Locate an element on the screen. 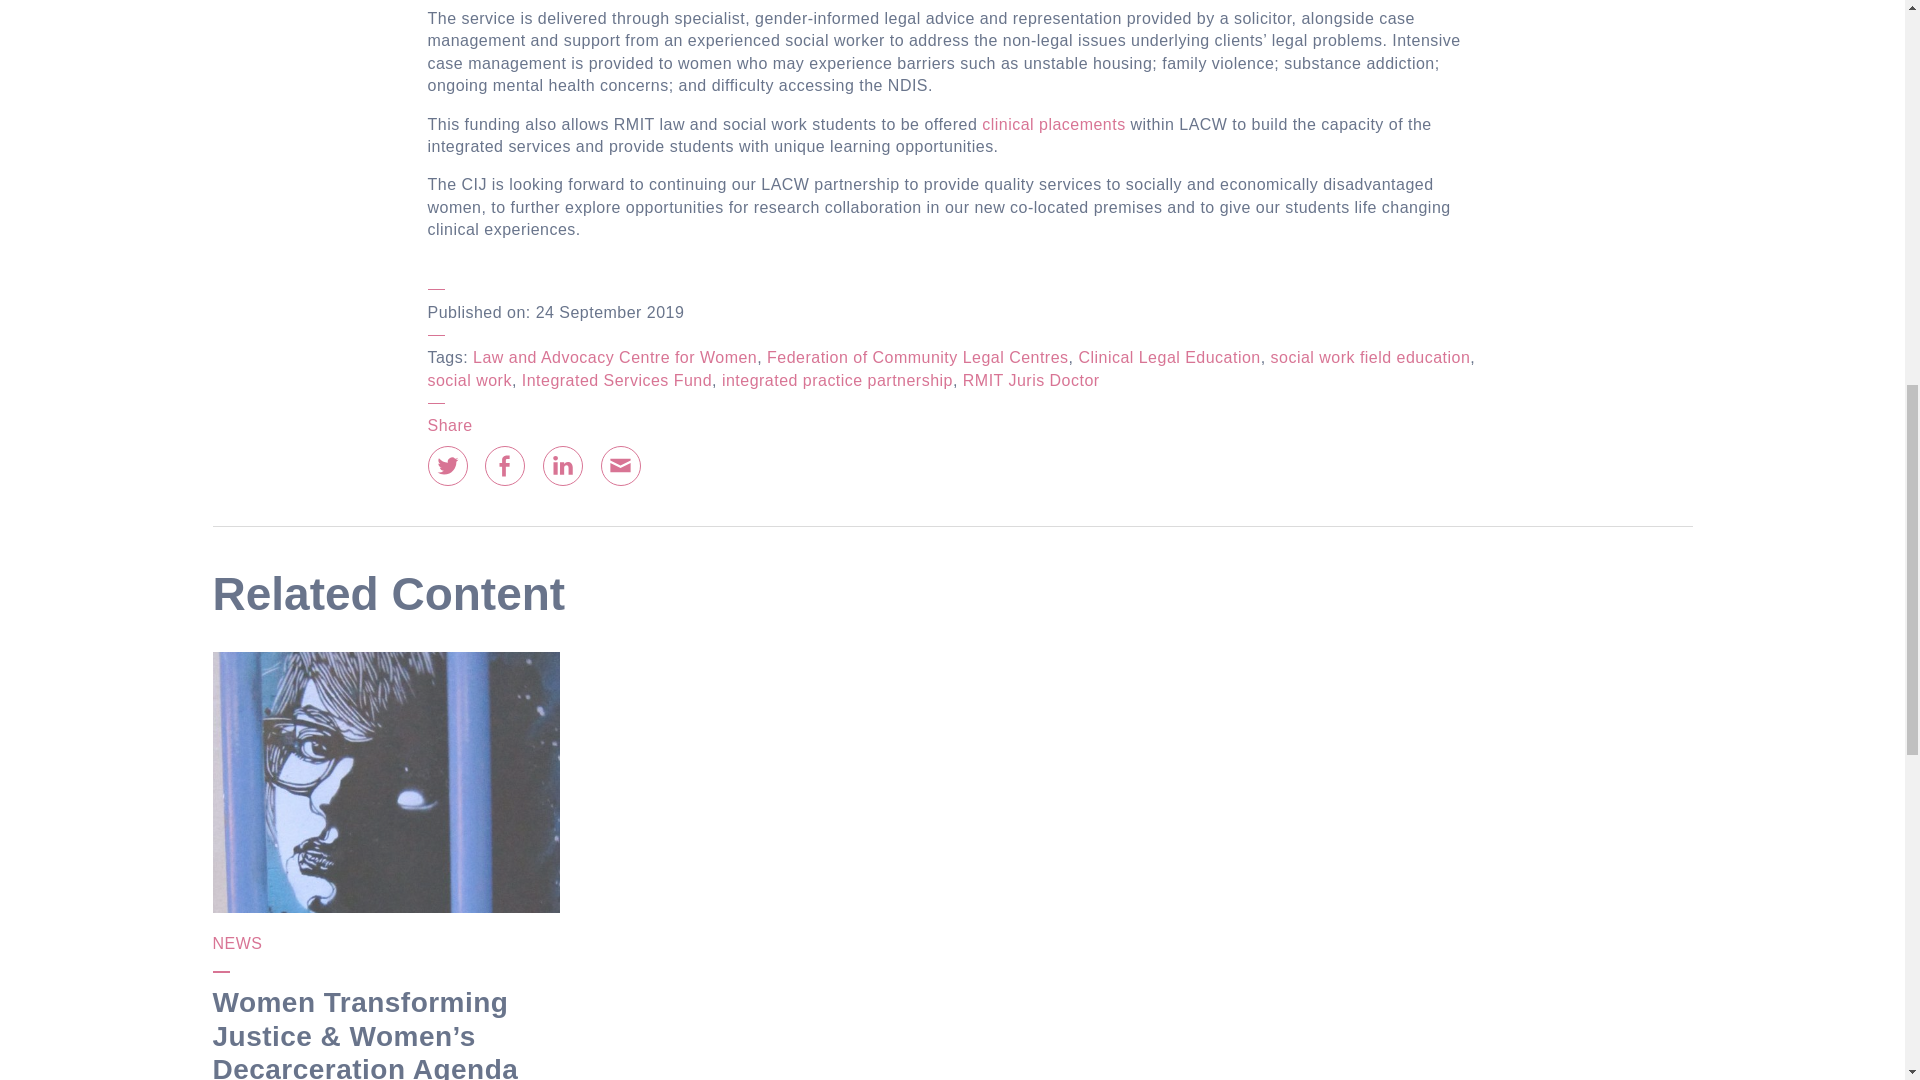 Image resolution: width=1920 pixels, height=1080 pixels. Share on Facebook is located at coordinates (504, 466).